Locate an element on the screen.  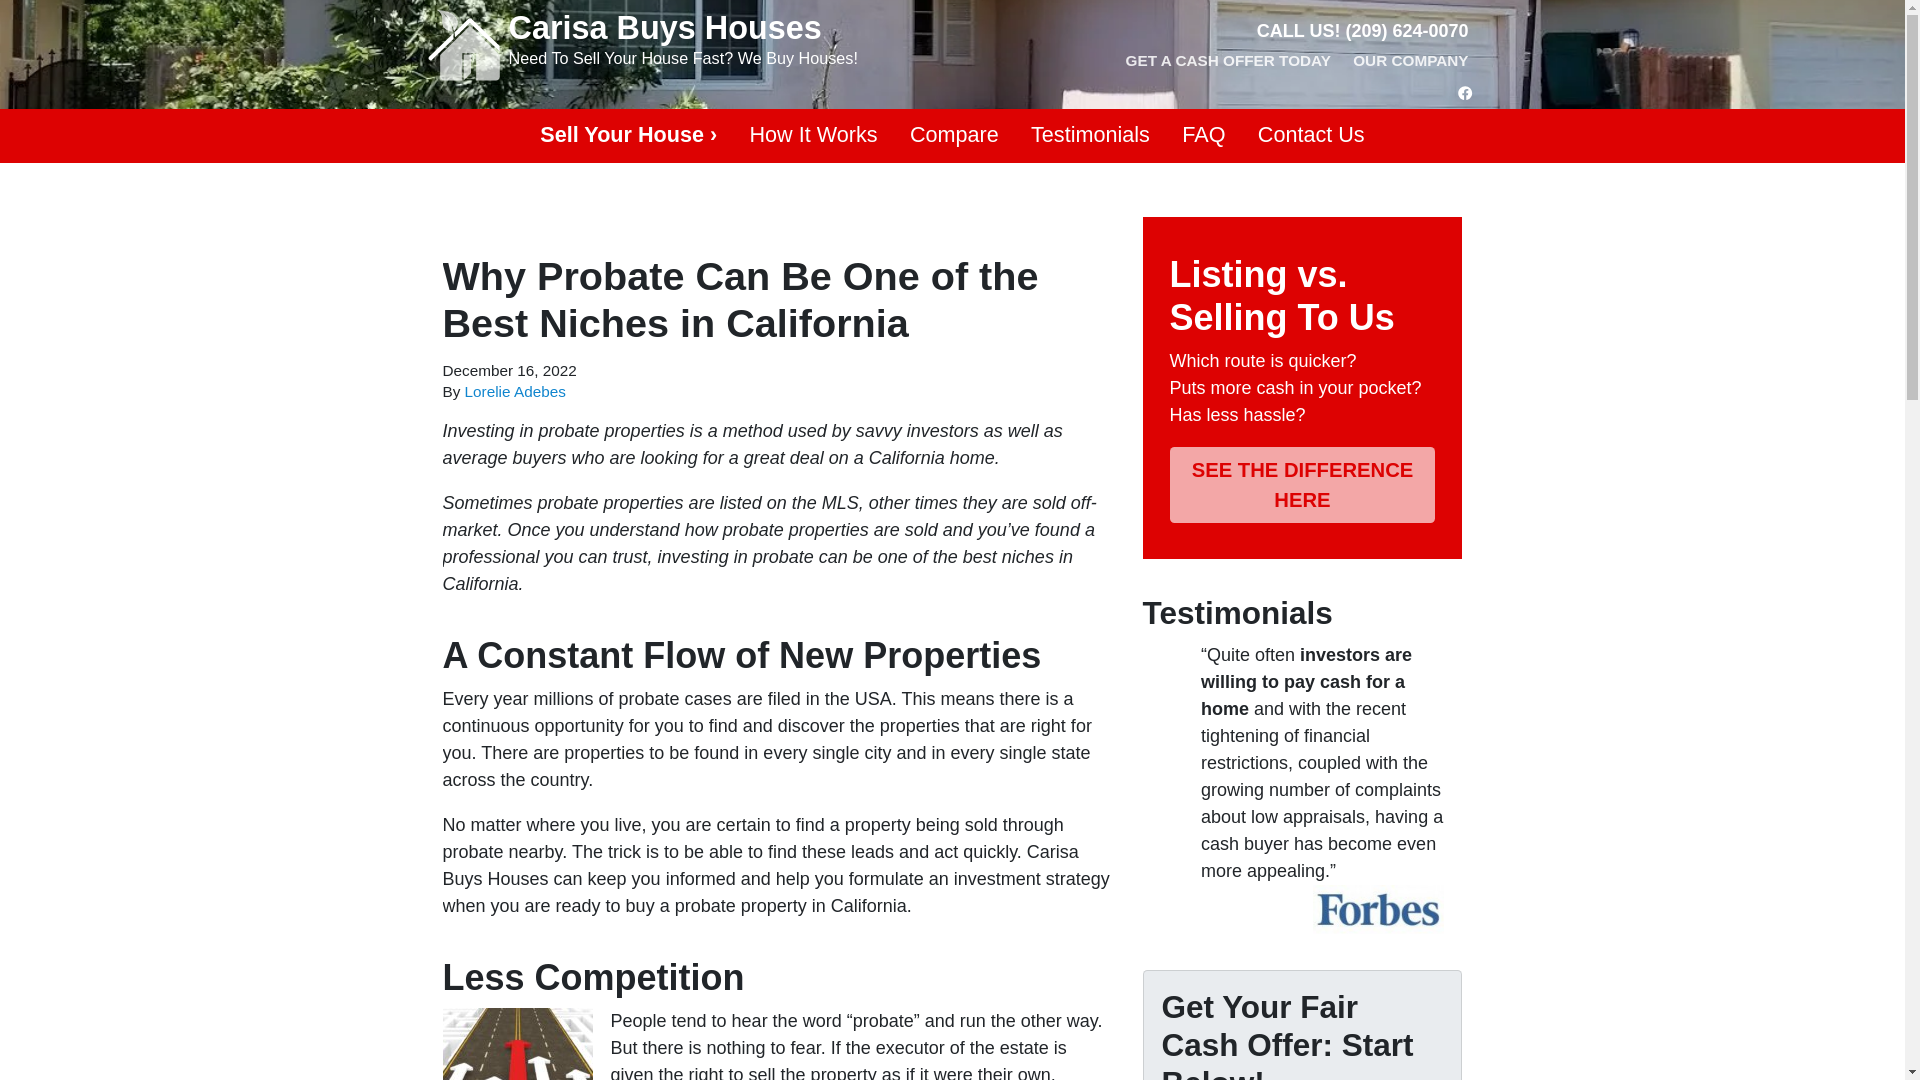
GET A CASH OFFER TODAY is located at coordinates (1228, 63).